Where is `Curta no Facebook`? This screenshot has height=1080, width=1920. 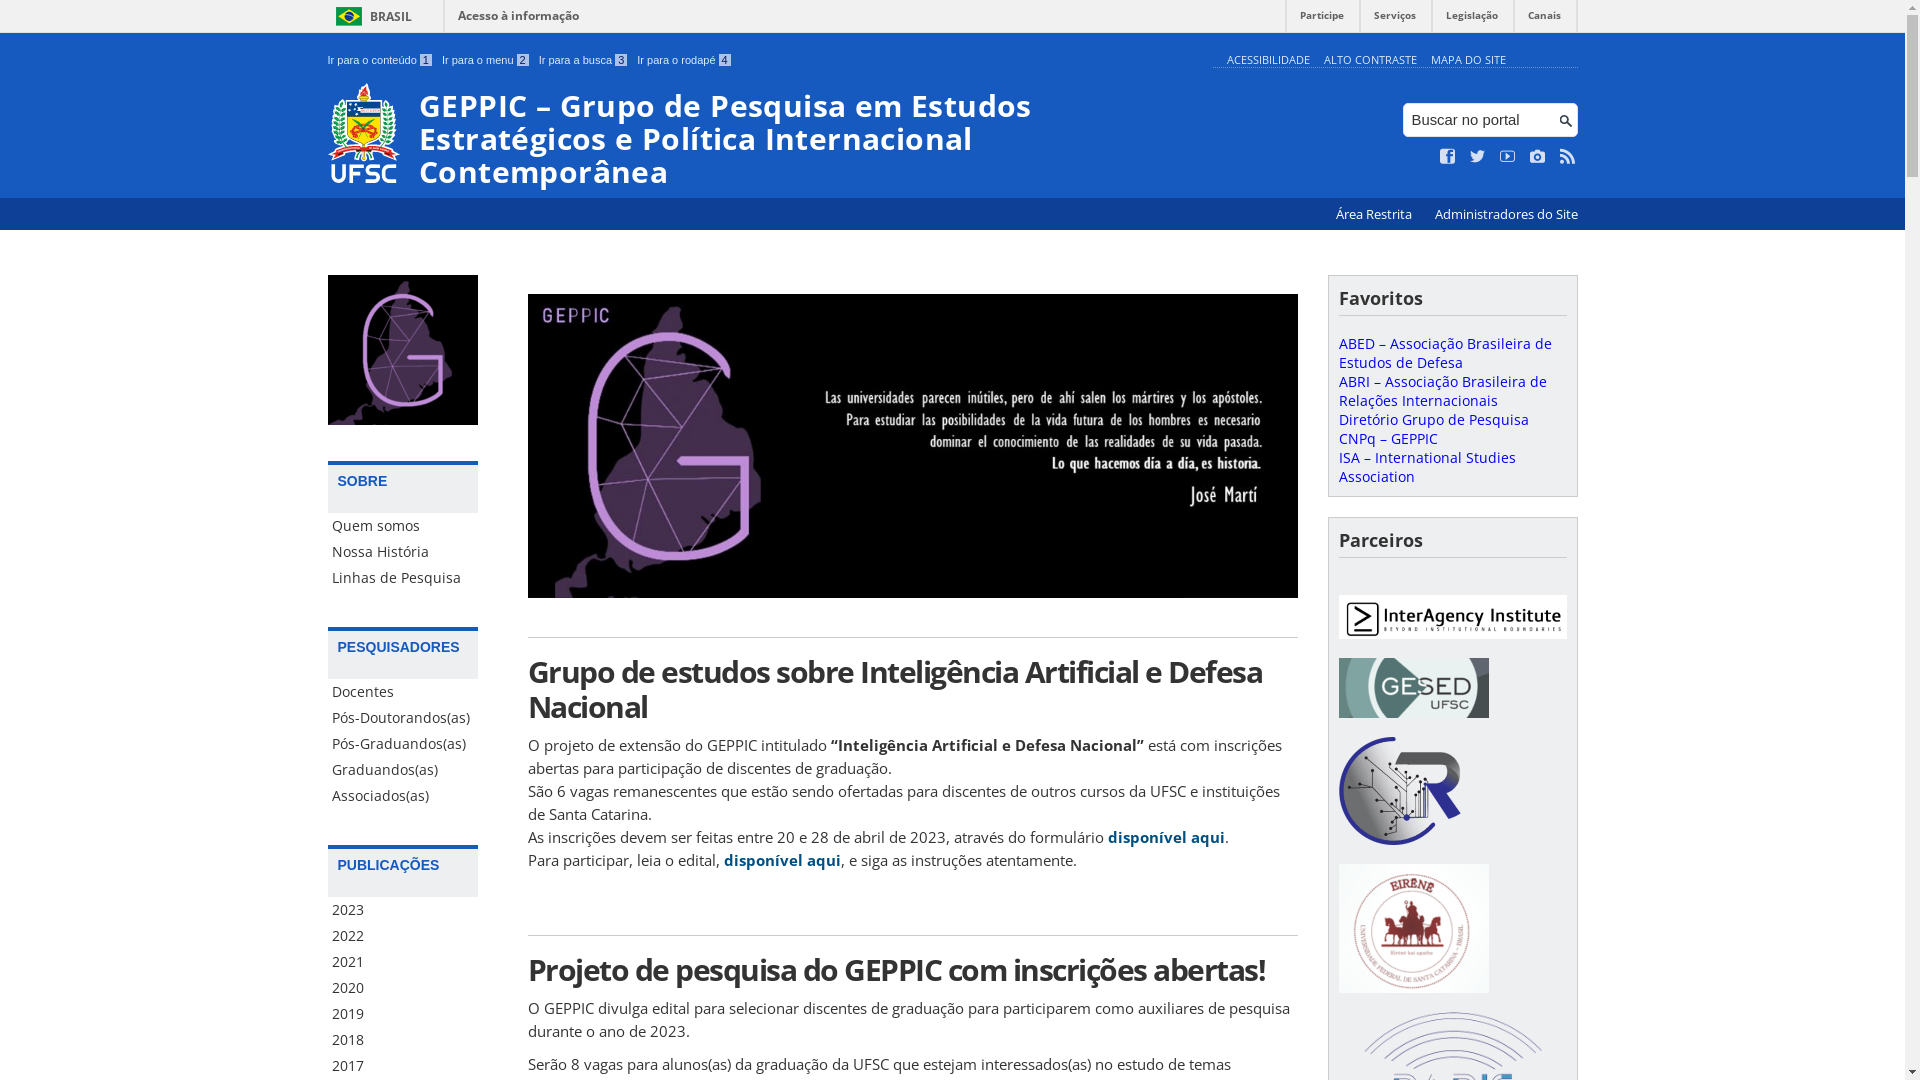
Curta no Facebook is located at coordinates (1448, 157).